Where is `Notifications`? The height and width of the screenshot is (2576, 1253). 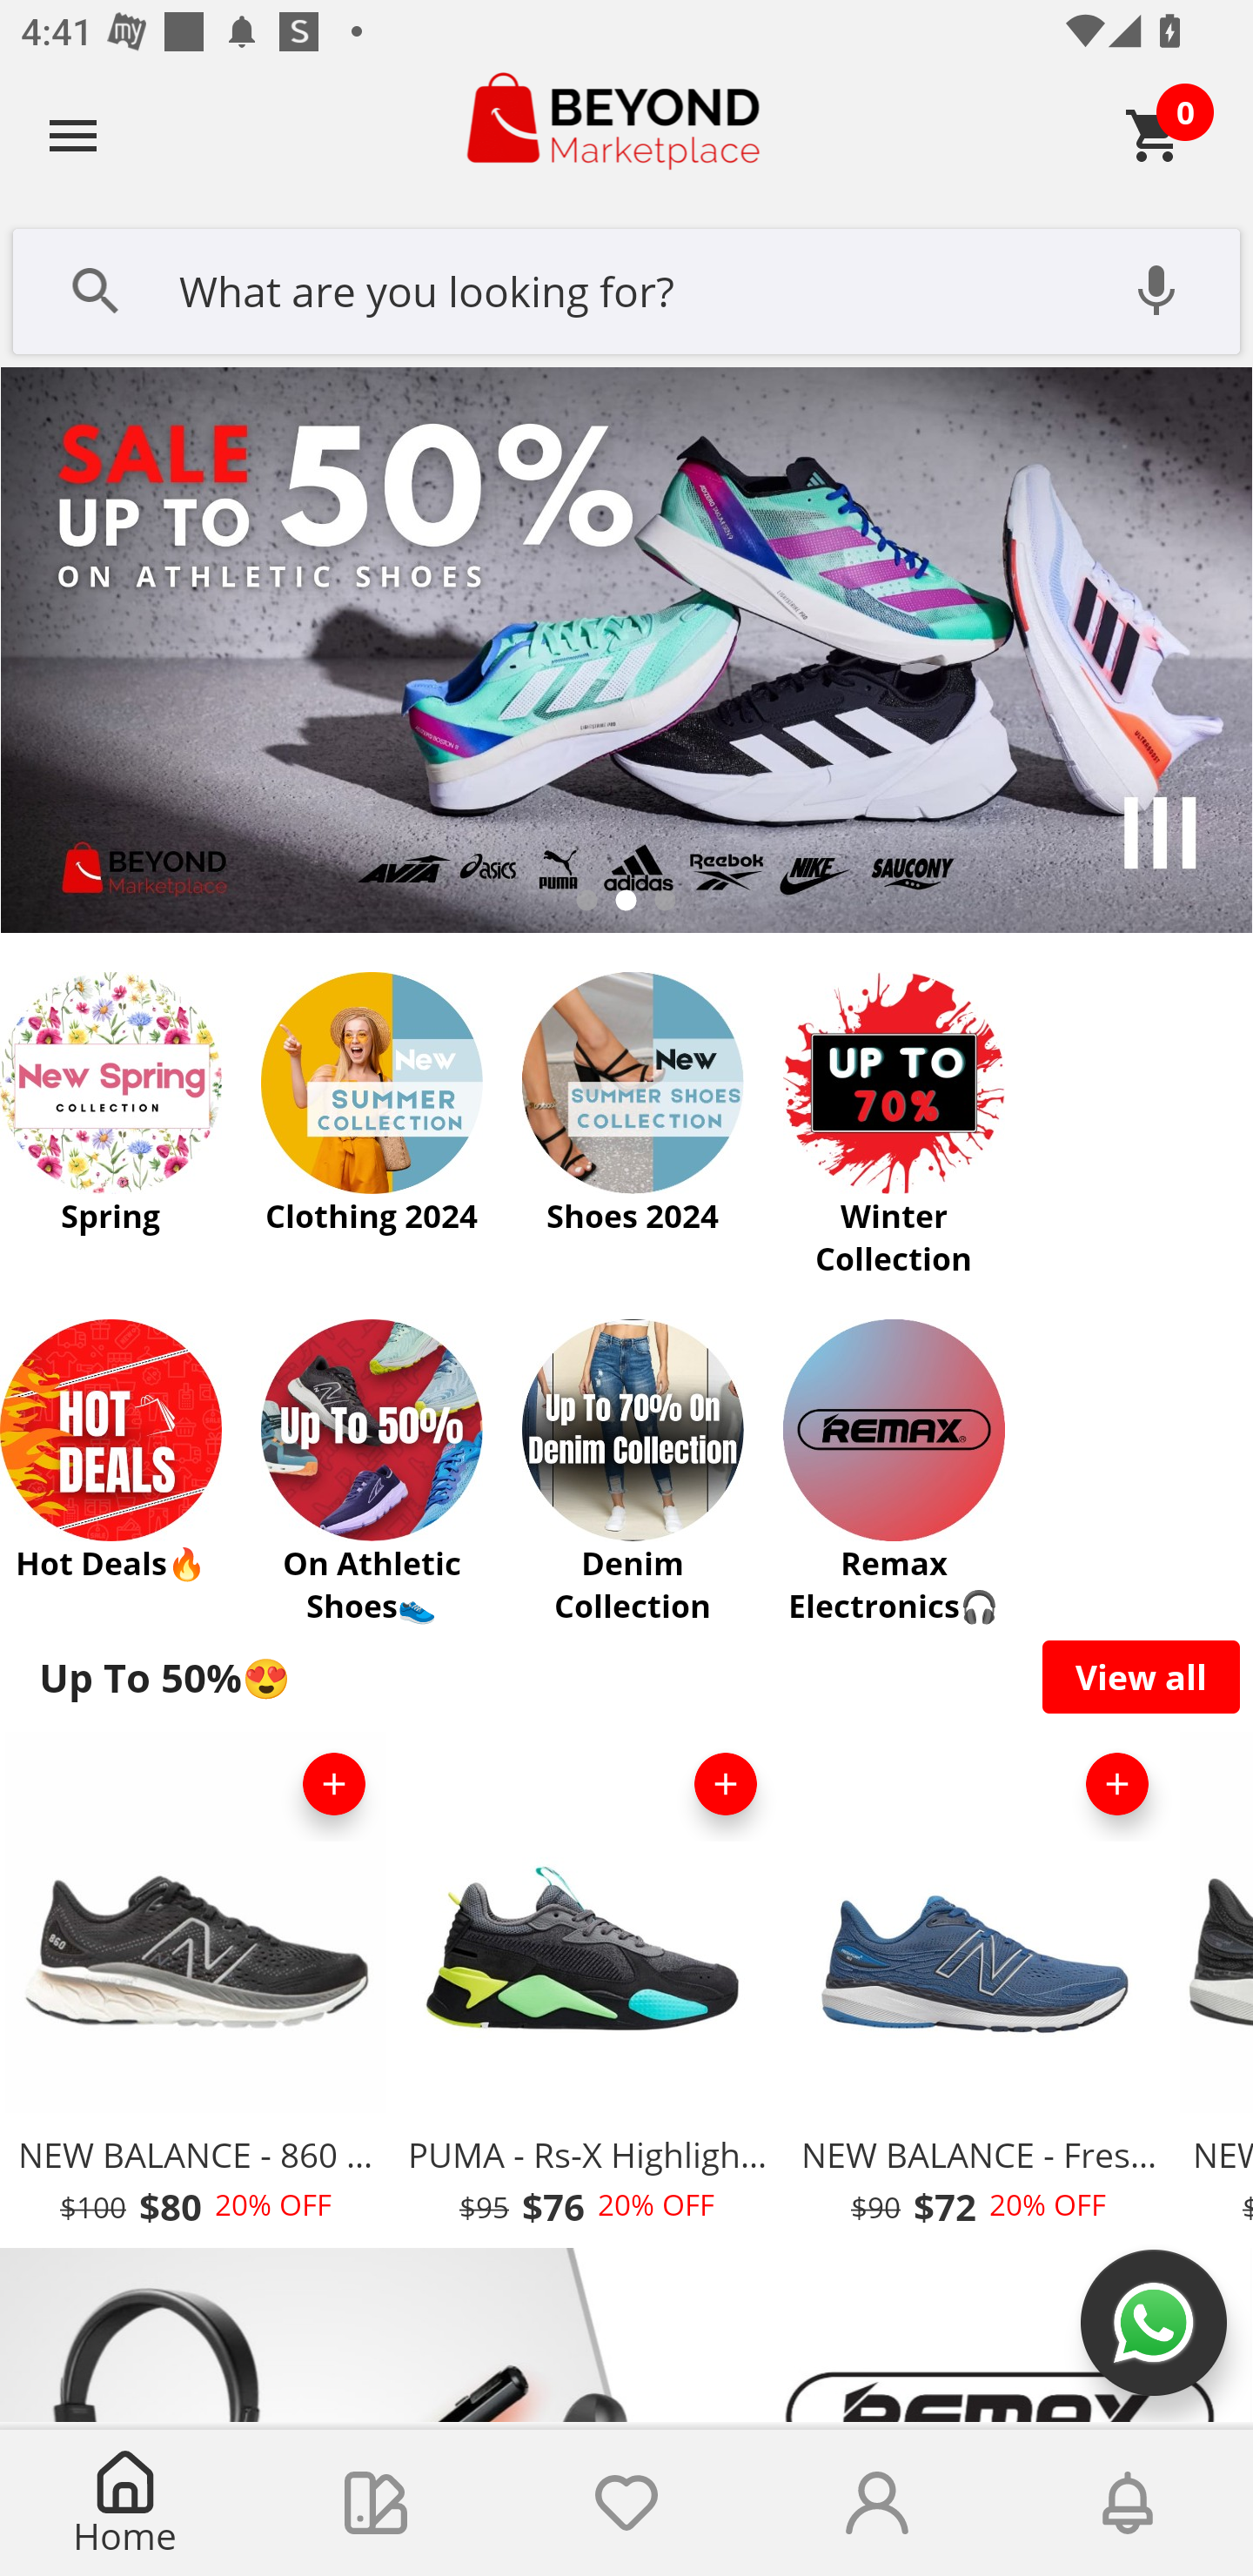
Notifications is located at coordinates (1128, 2503).